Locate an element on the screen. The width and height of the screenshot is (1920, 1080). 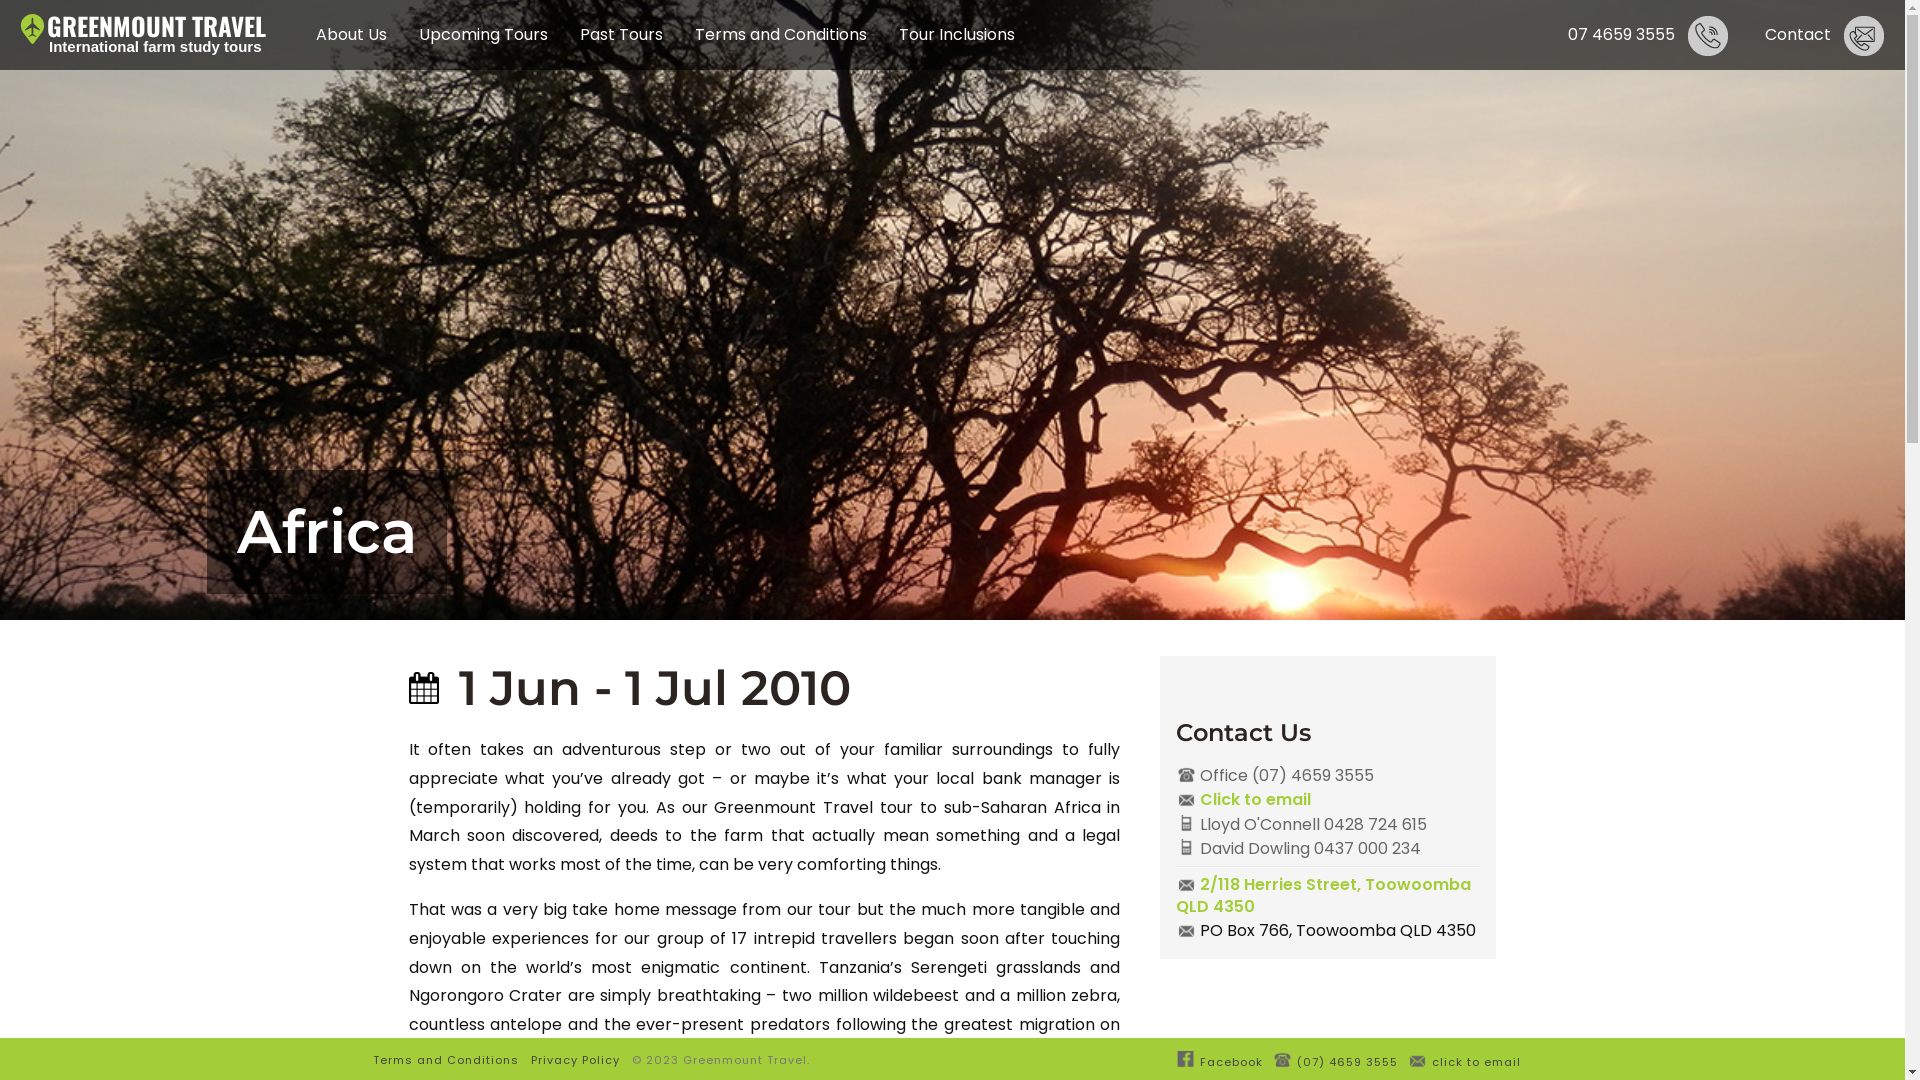
click to email is located at coordinates (1464, 1059).